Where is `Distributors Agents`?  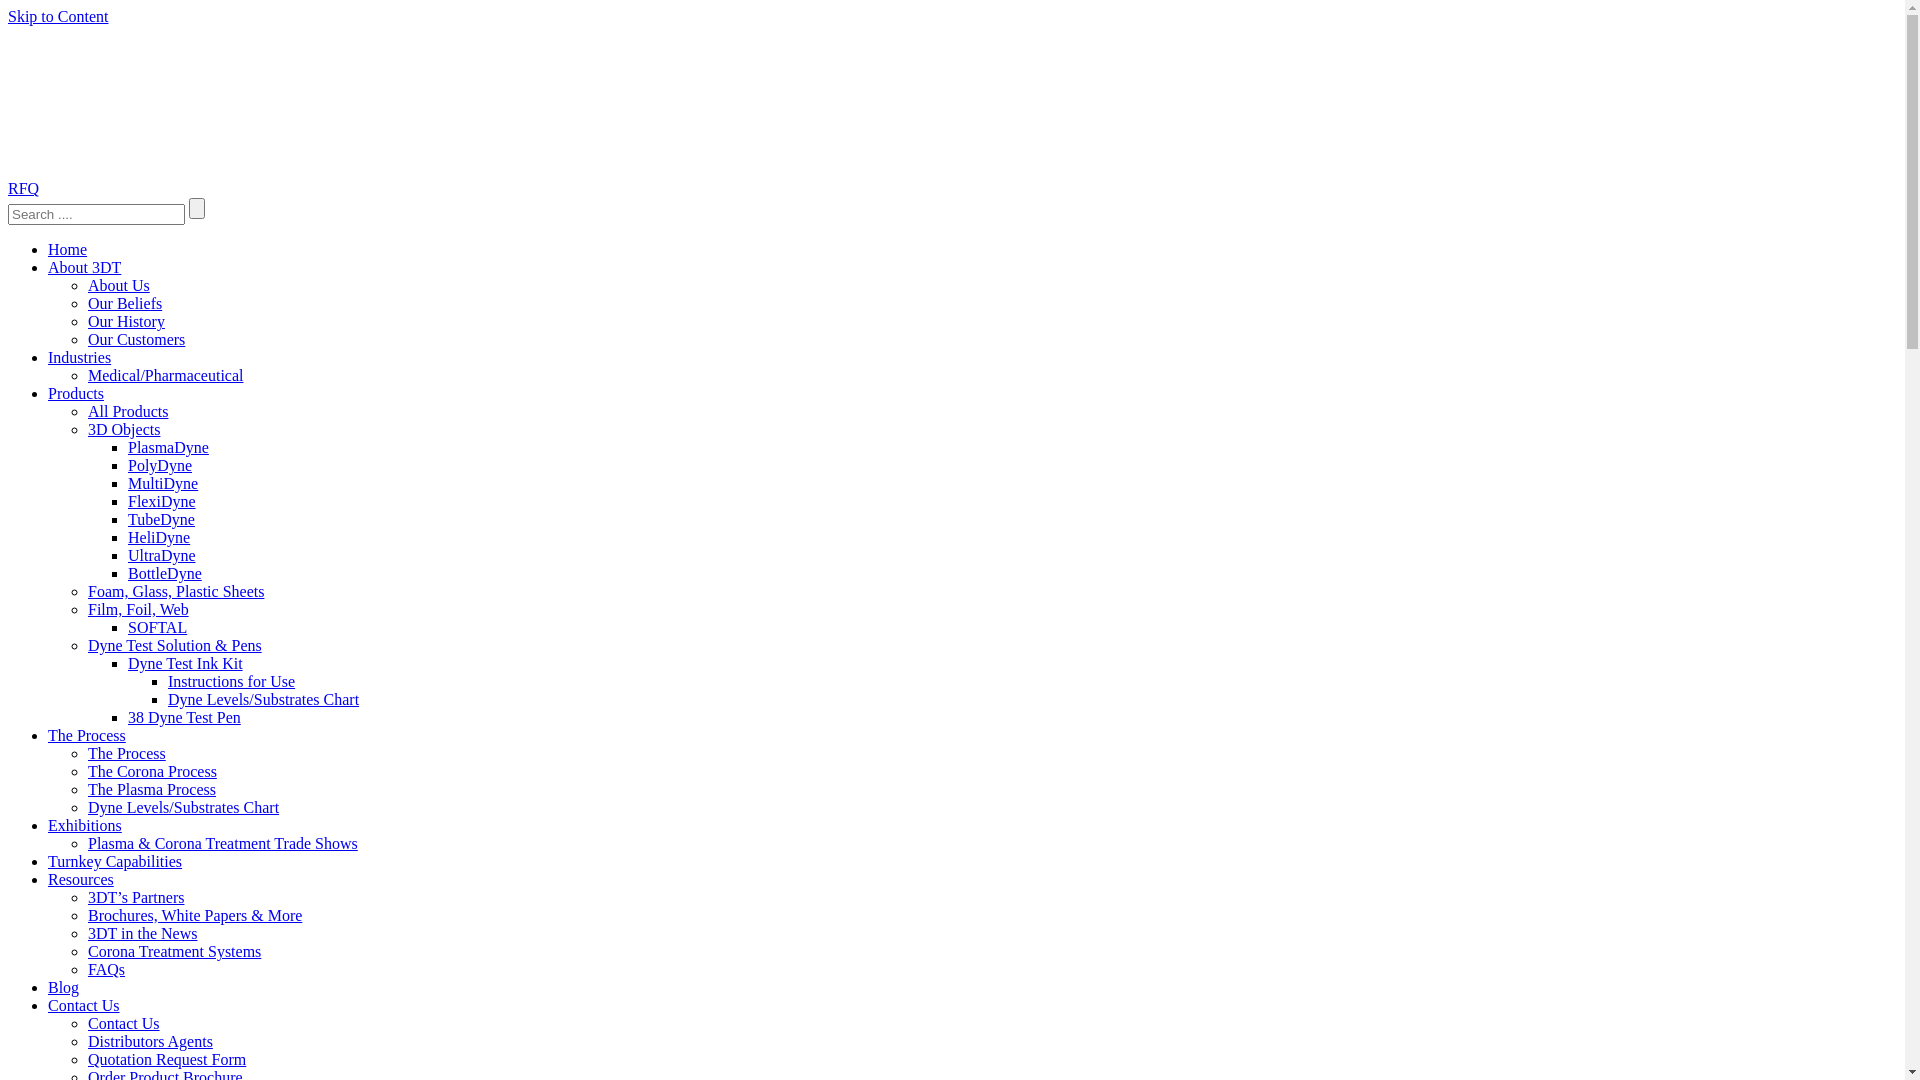 Distributors Agents is located at coordinates (150, 1042).